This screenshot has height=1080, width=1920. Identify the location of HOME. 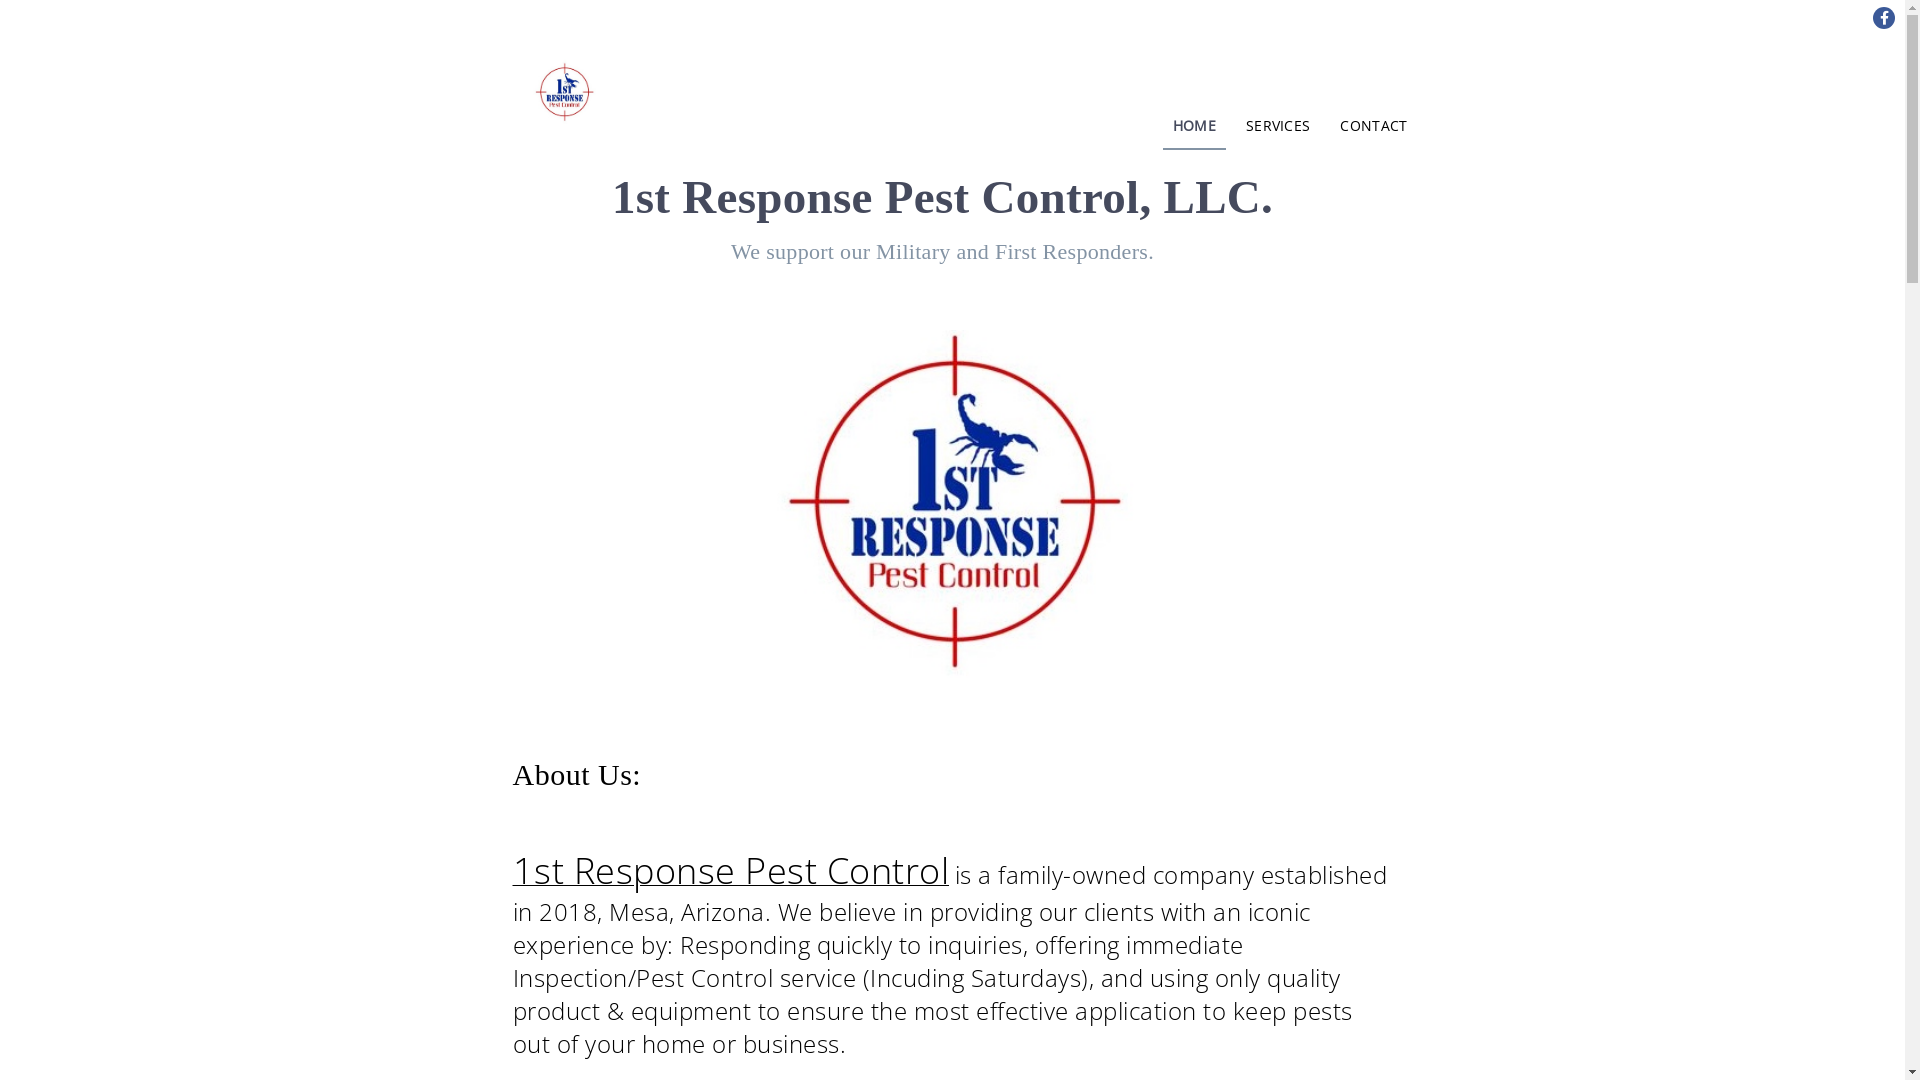
(1194, 126).